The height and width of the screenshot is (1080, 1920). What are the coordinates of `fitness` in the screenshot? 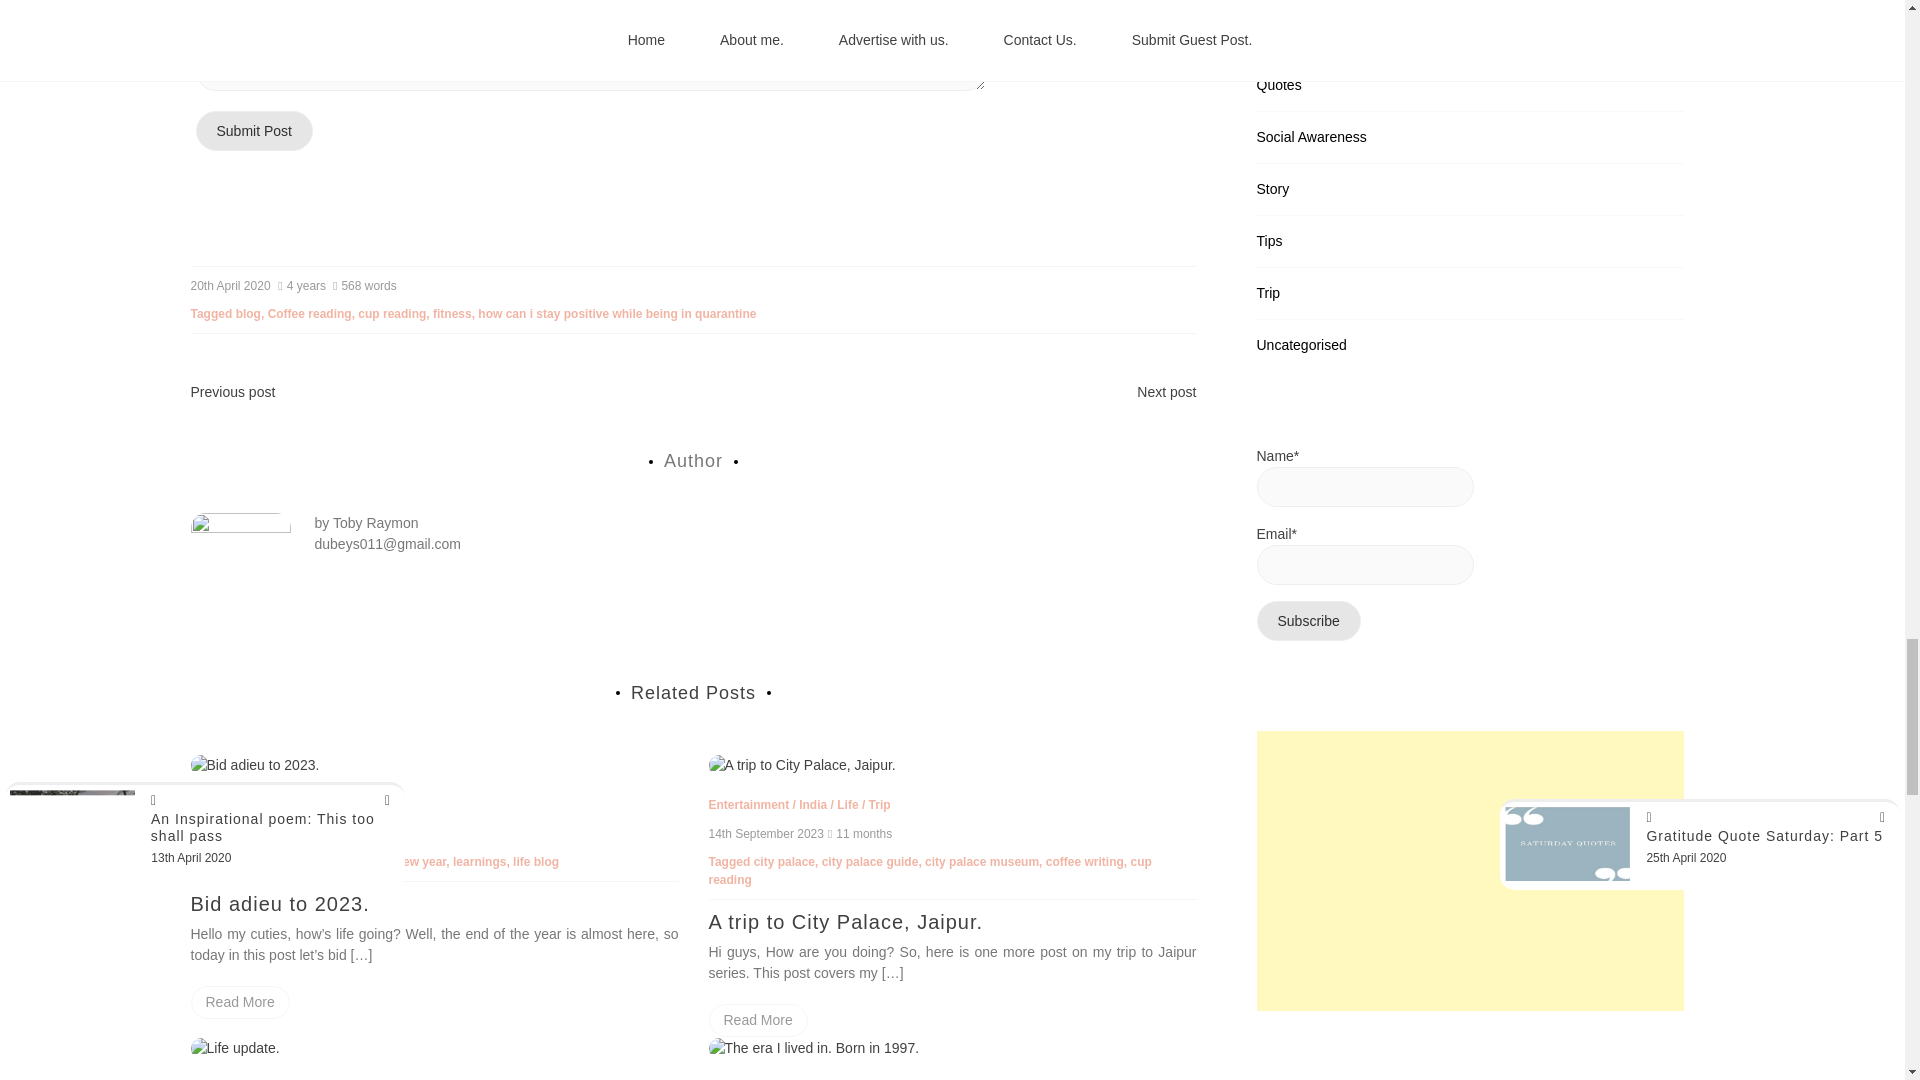 It's located at (452, 313).